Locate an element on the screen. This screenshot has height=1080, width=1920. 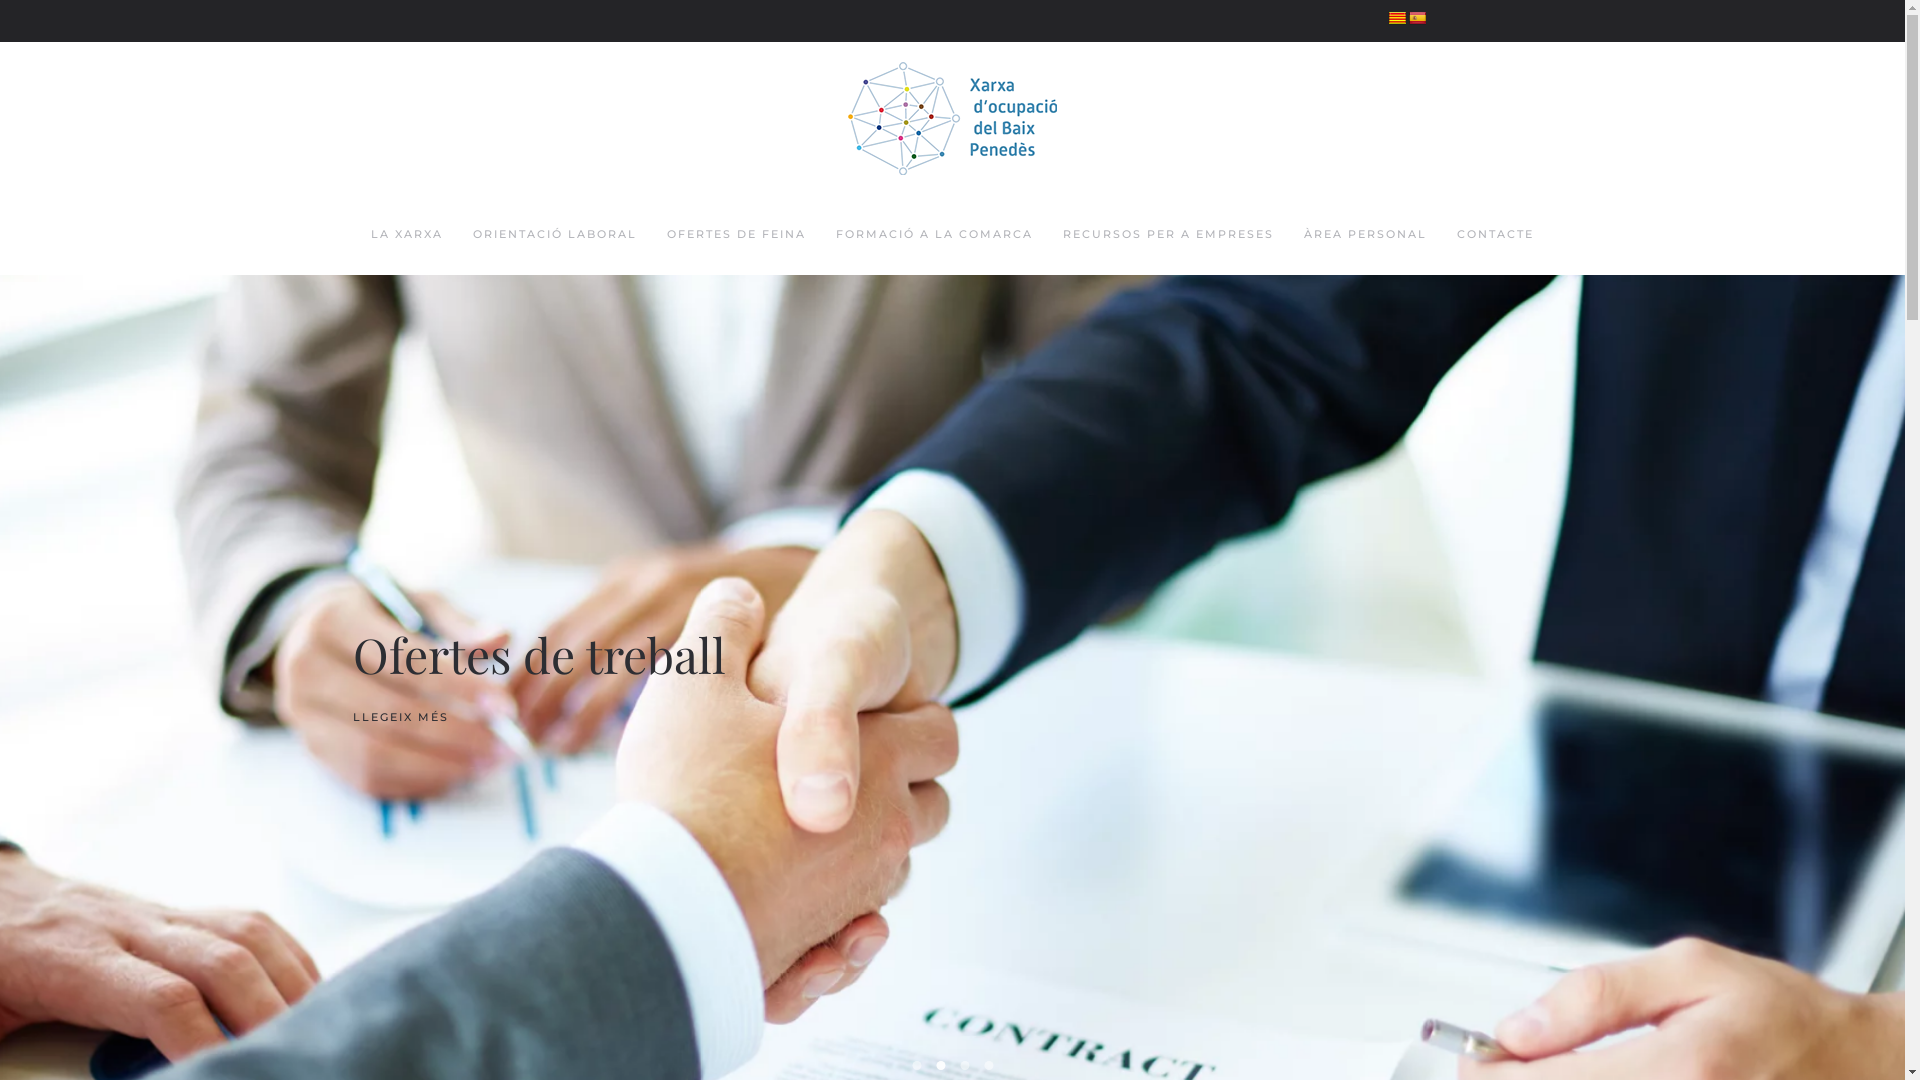
RECURSOS PER A EMPRESES is located at coordinates (1168, 235).